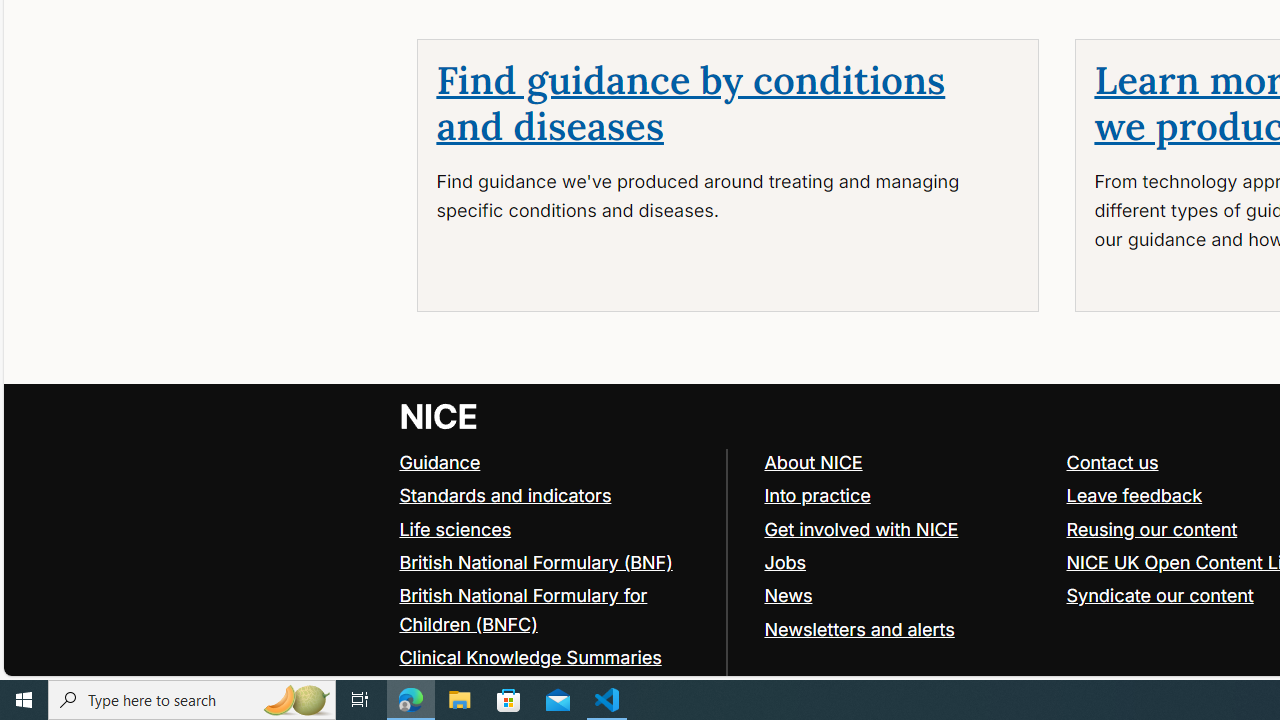  Describe the element at coordinates (1134, 494) in the screenshot. I see `Leave feedback` at that location.